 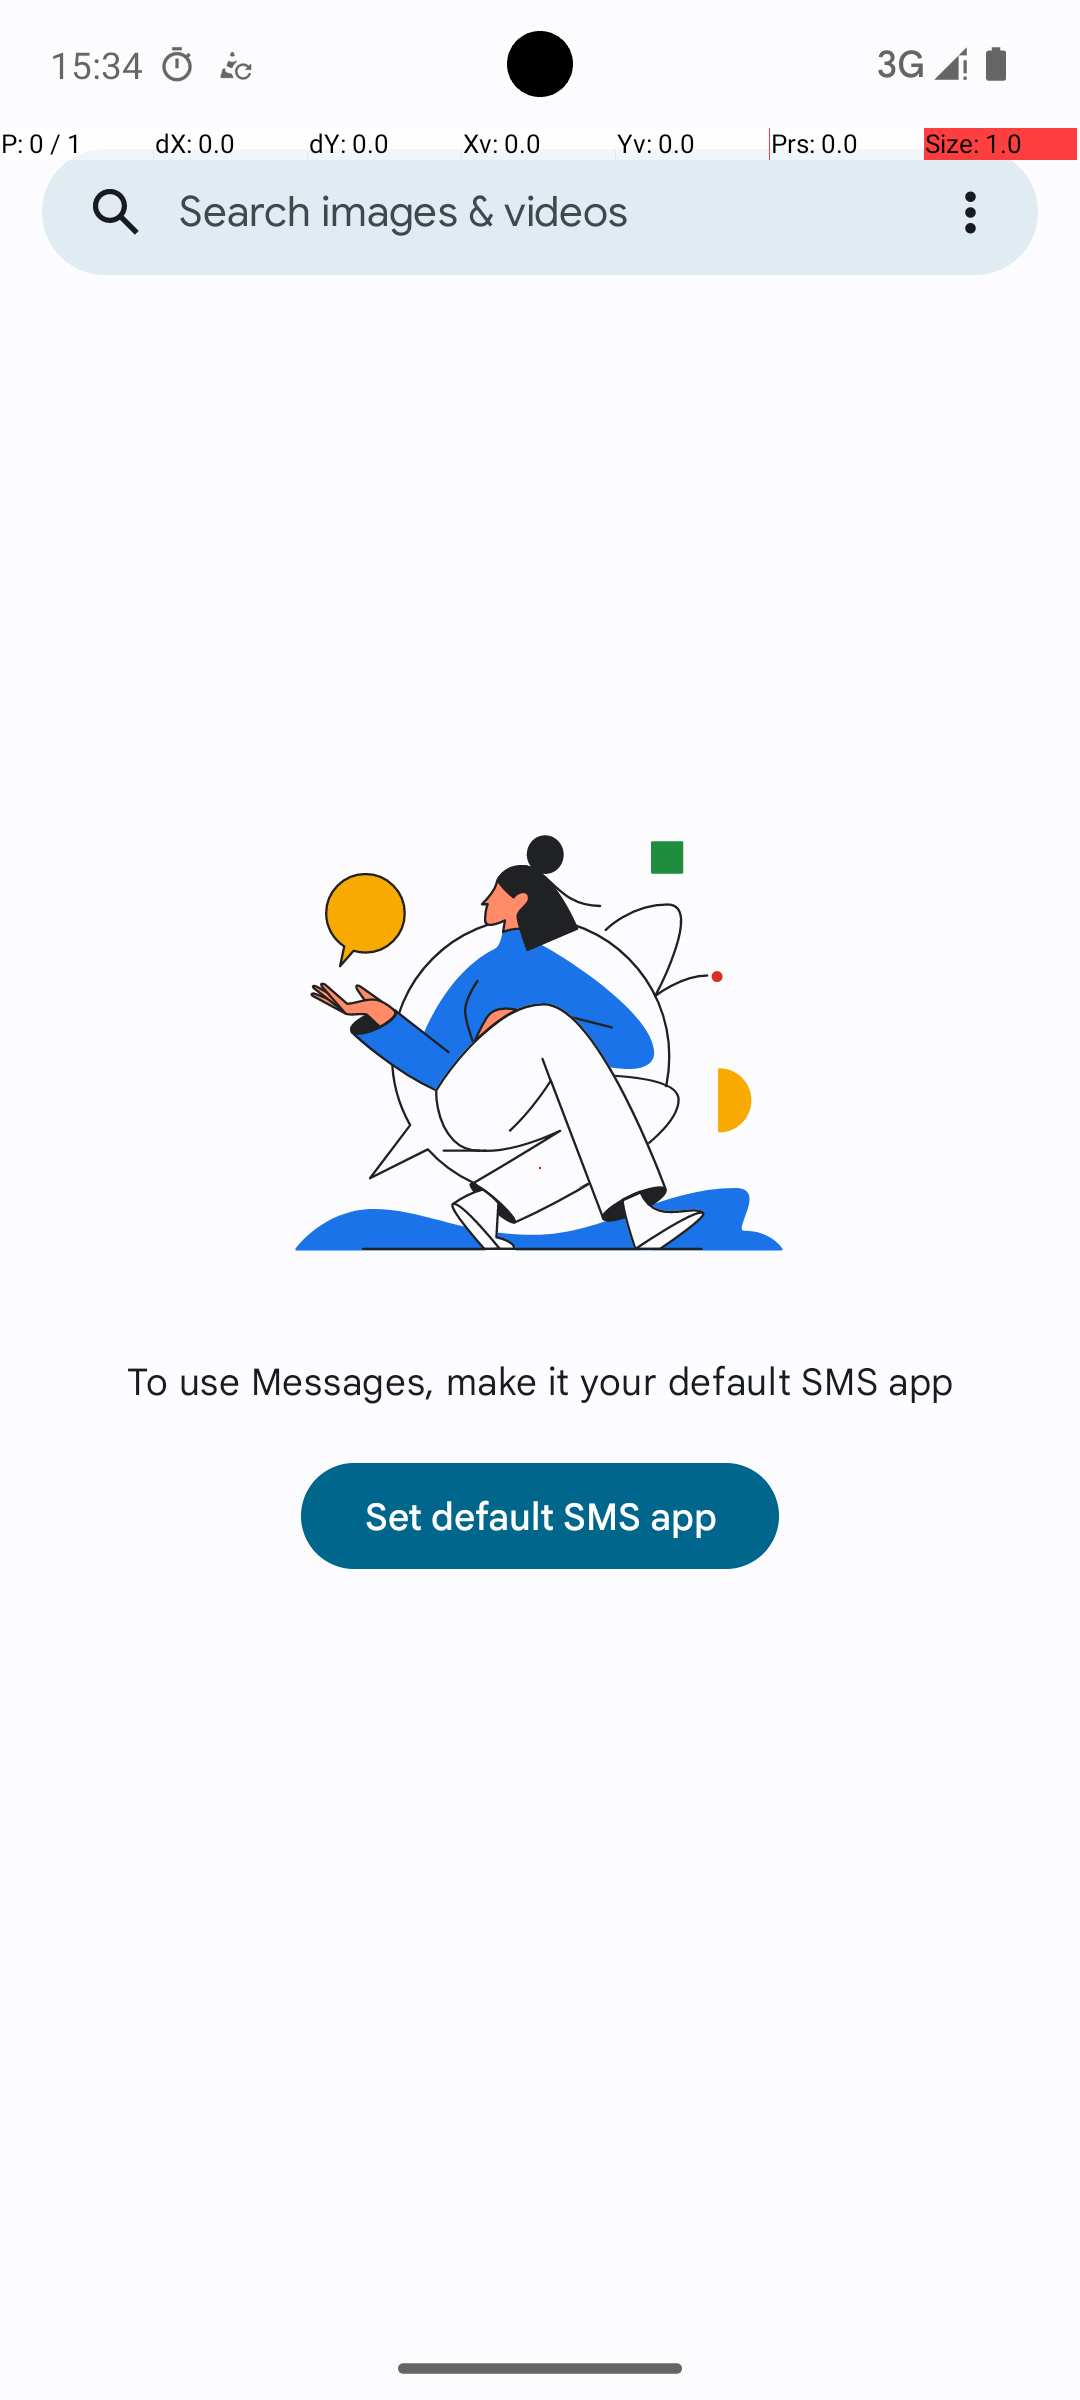 What do you see at coordinates (540, 1380) in the screenshot?
I see `To use Messages, make it your default SMS app` at bounding box center [540, 1380].